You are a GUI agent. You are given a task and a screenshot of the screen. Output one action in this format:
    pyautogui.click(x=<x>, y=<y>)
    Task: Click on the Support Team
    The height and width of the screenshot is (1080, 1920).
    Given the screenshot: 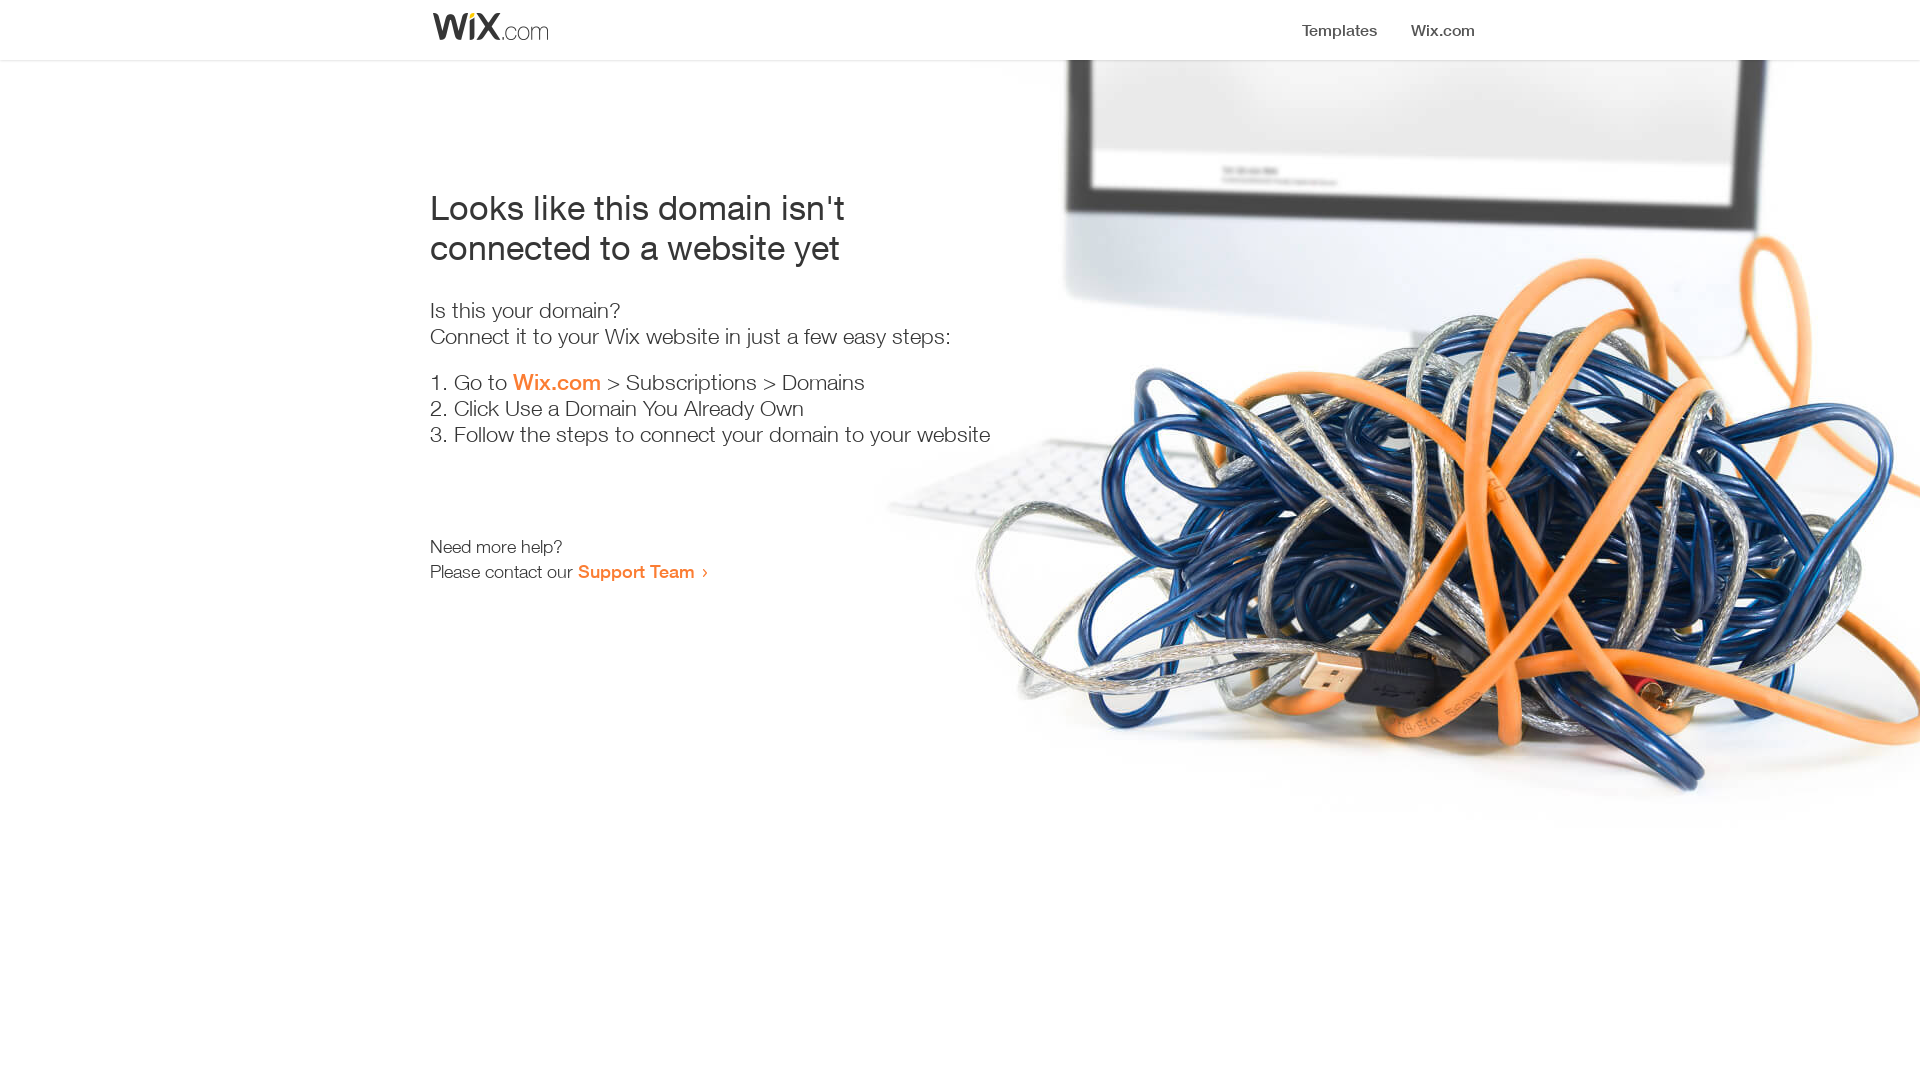 What is the action you would take?
    pyautogui.click(x=636, y=571)
    